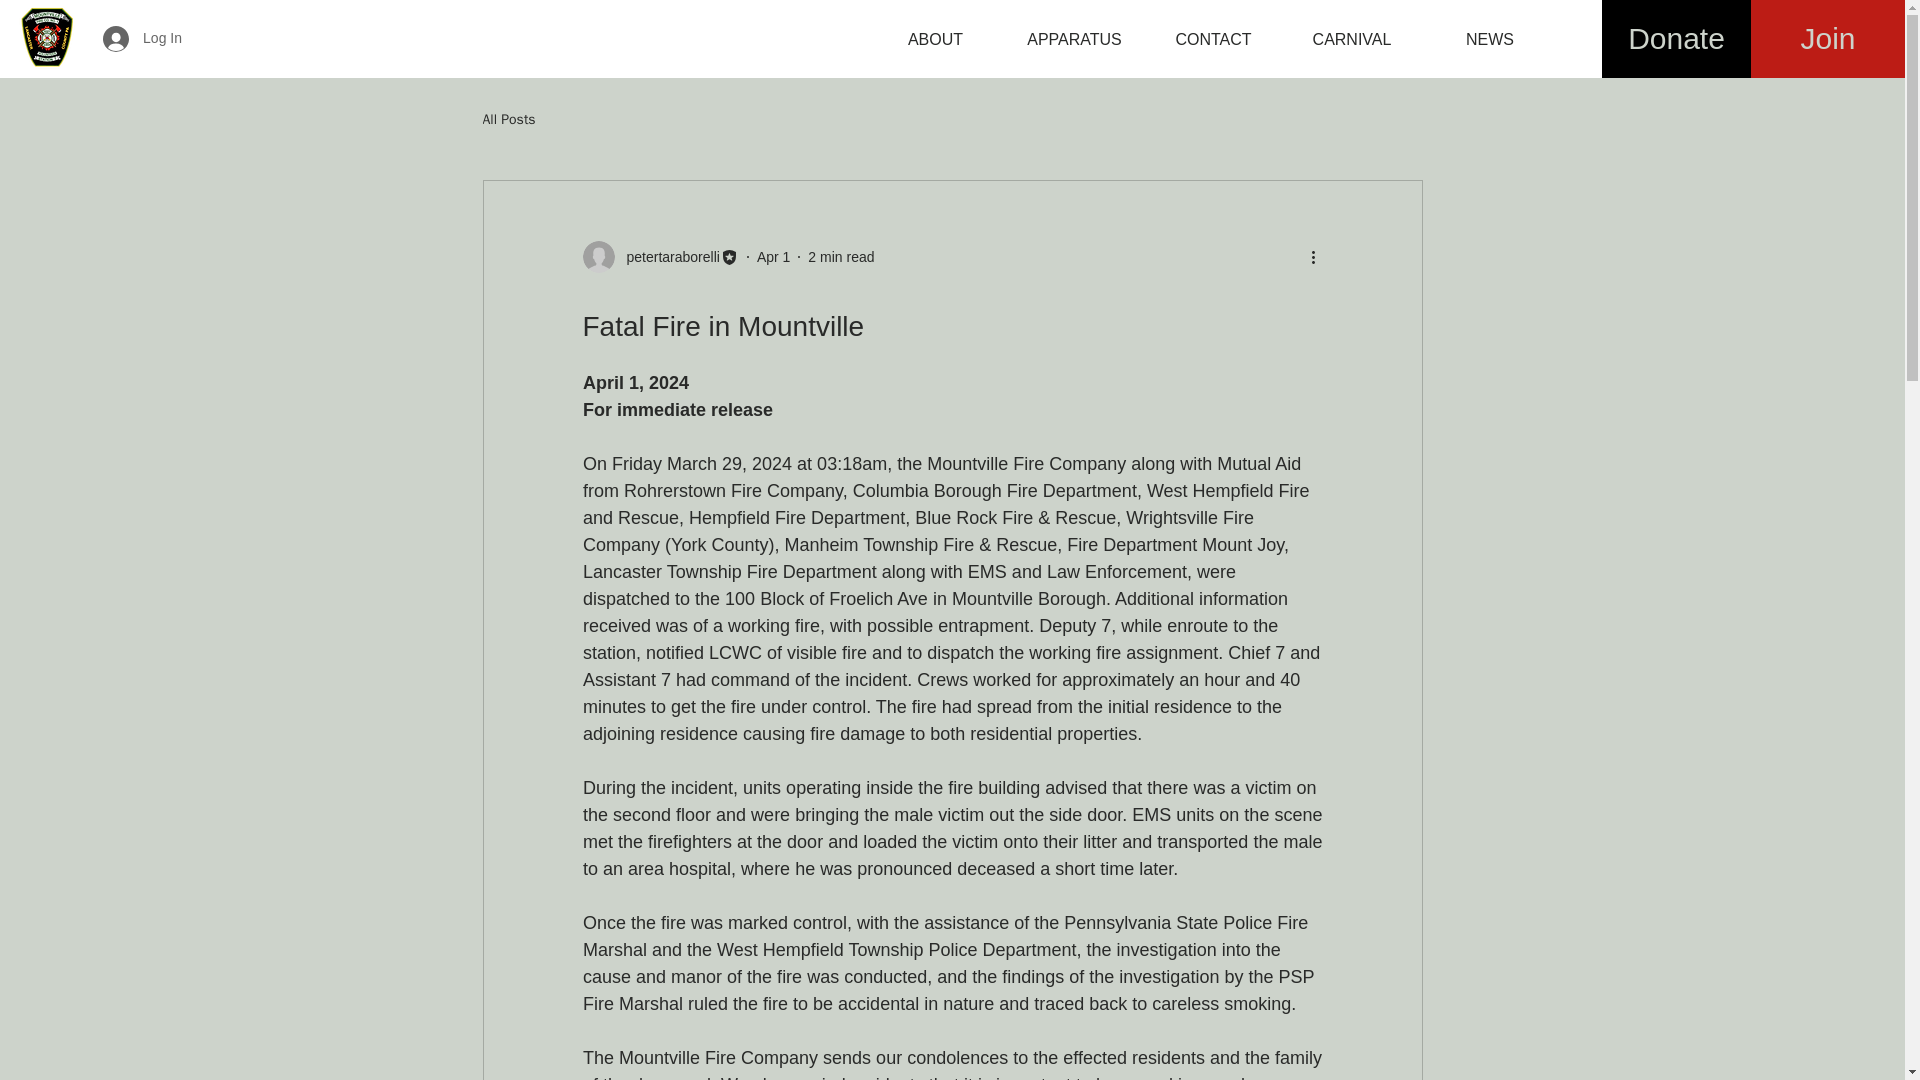 This screenshot has height=1080, width=1920. Describe the element at coordinates (1490, 40) in the screenshot. I see `NEWS` at that location.